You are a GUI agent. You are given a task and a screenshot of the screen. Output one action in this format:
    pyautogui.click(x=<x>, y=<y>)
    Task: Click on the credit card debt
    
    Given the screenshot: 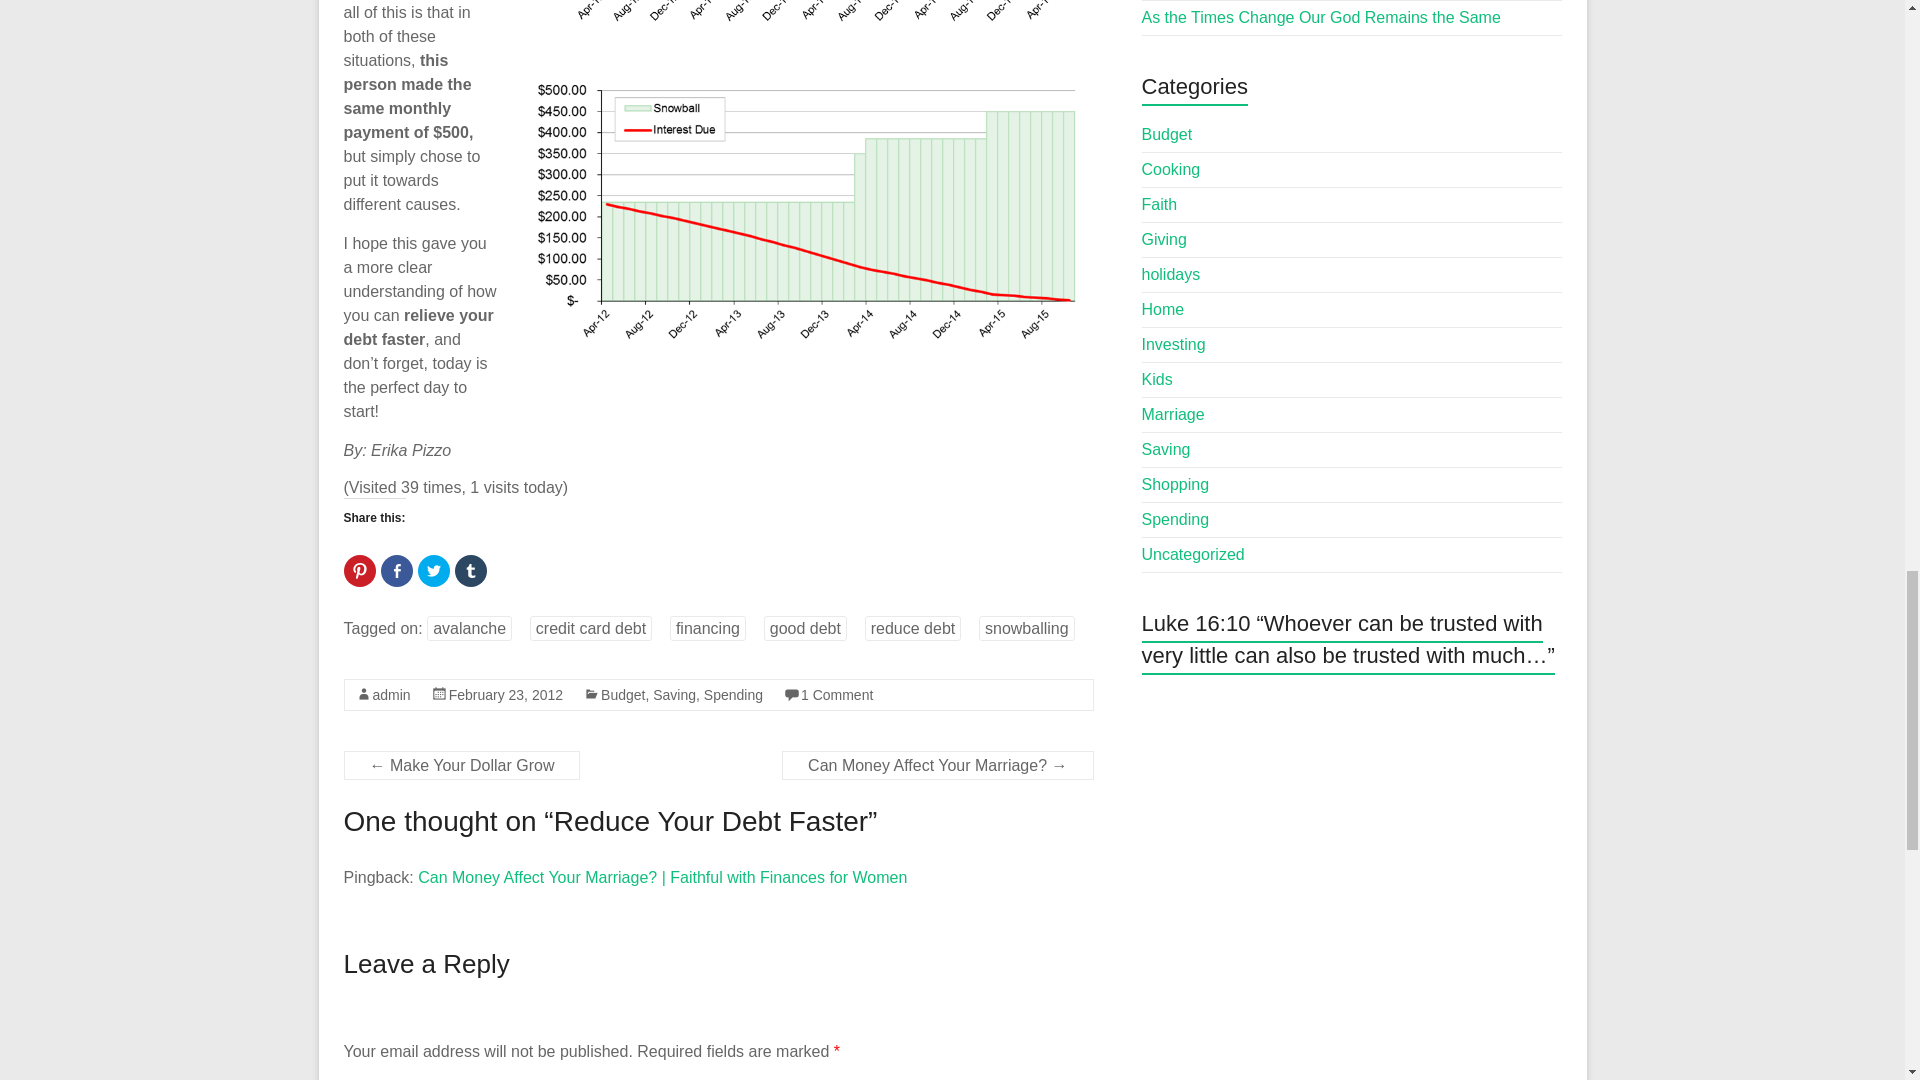 What is the action you would take?
    pyautogui.click(x=590, y=628)
    